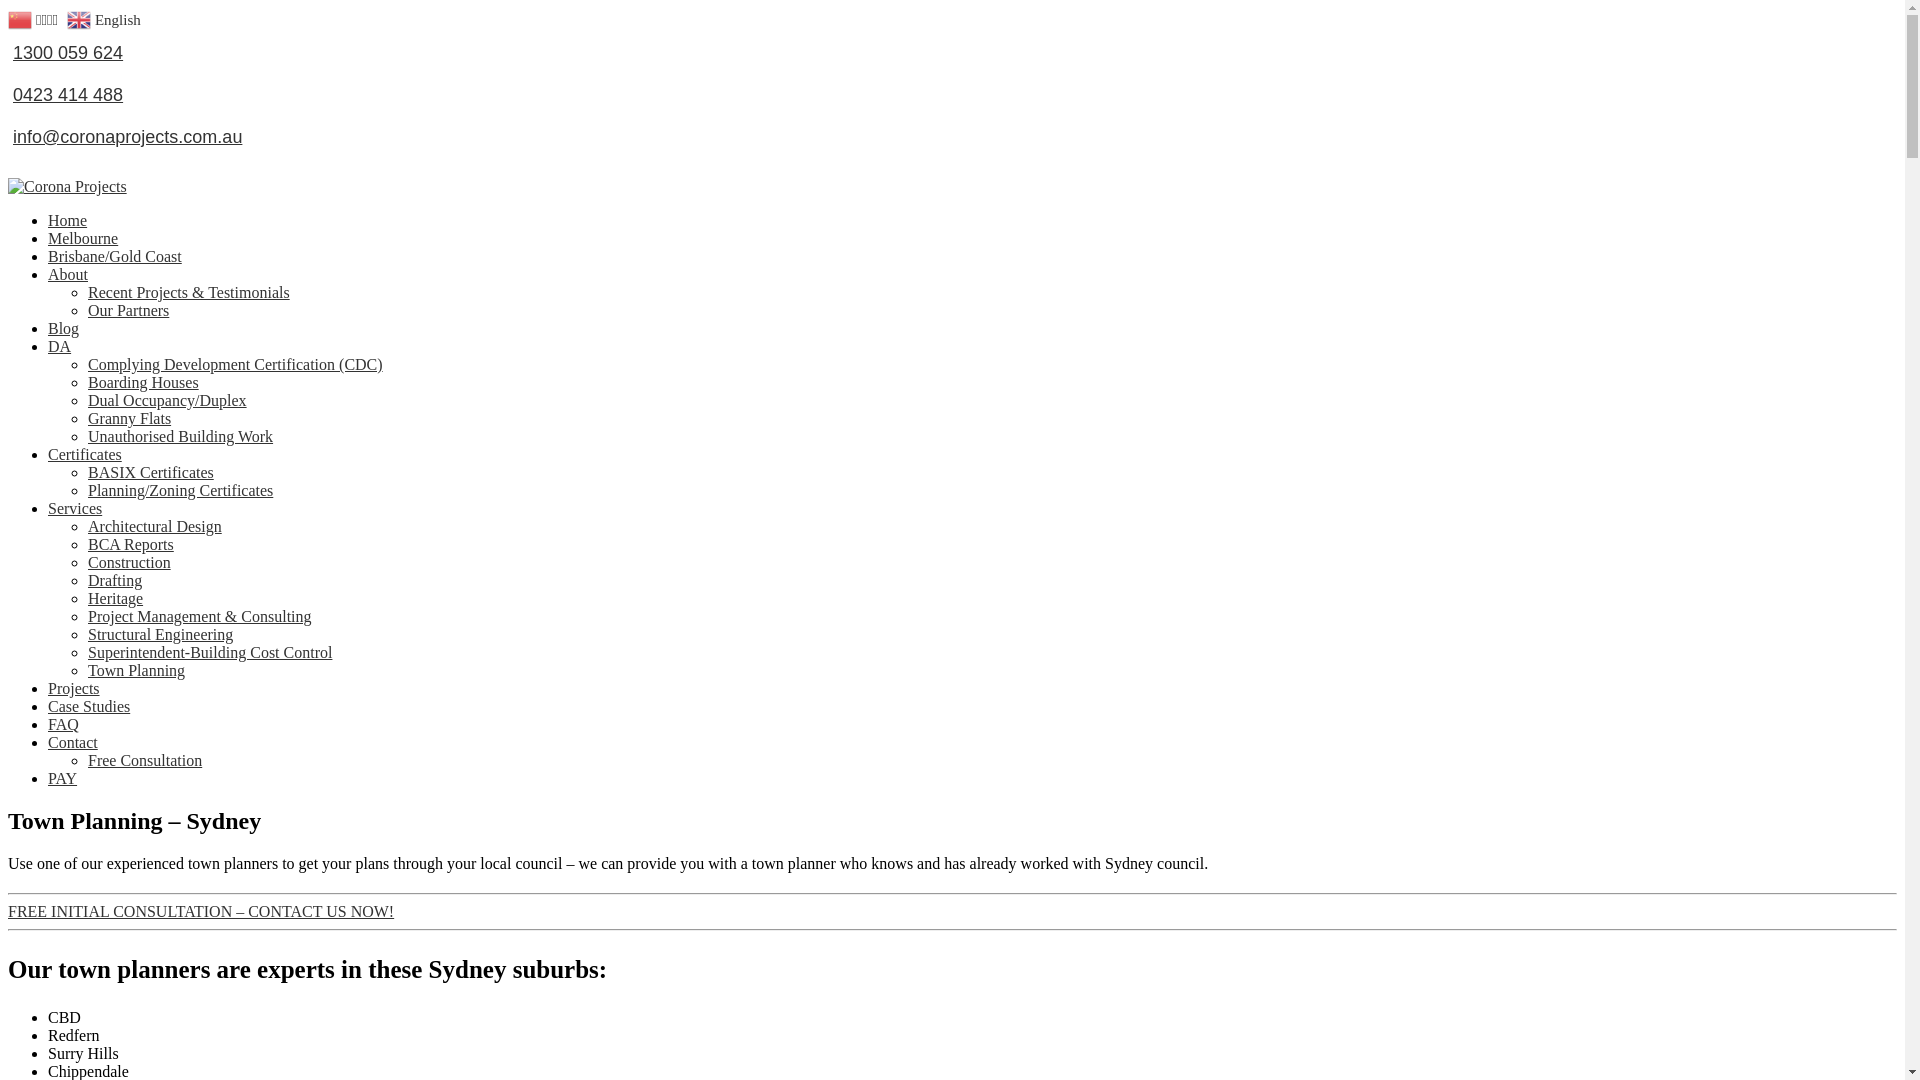  I want to click on About, so click(68, 260).